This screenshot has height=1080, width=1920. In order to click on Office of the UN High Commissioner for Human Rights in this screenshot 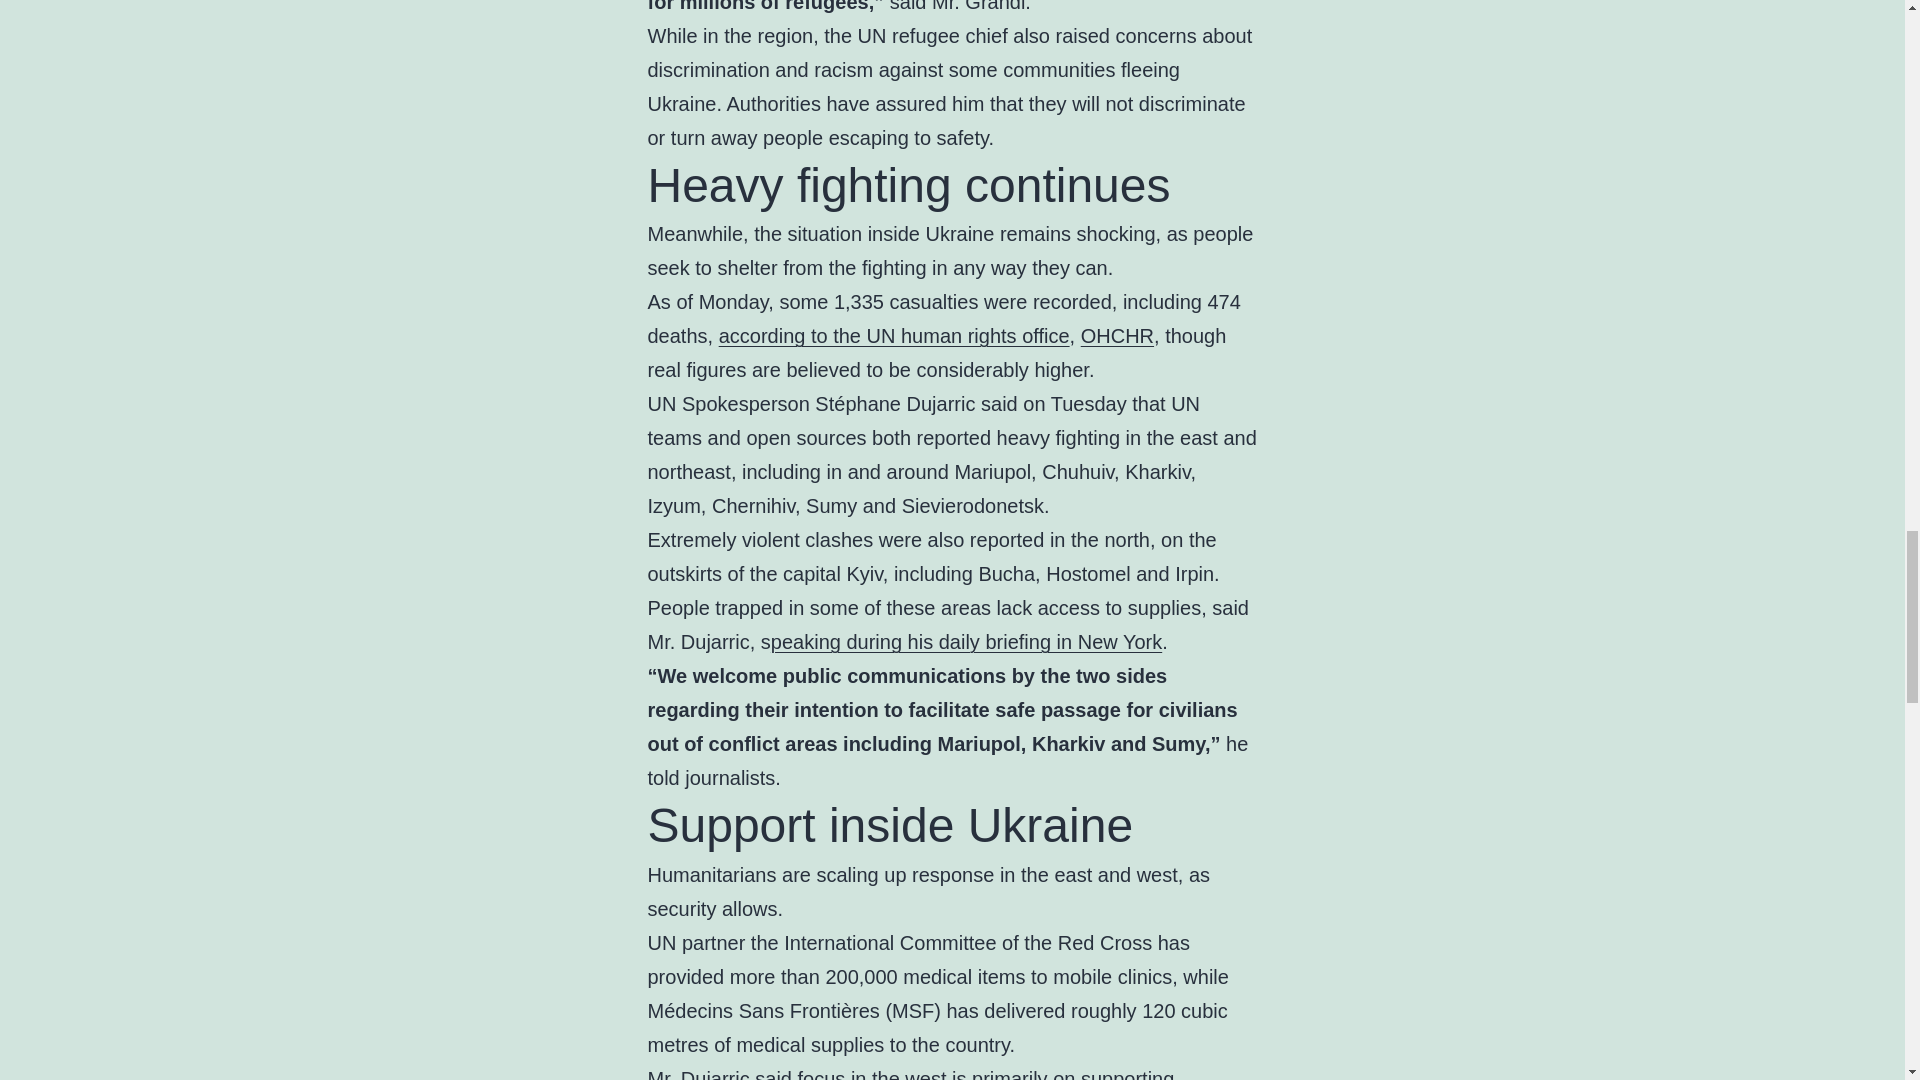, I will do `click(1116, 336)`.